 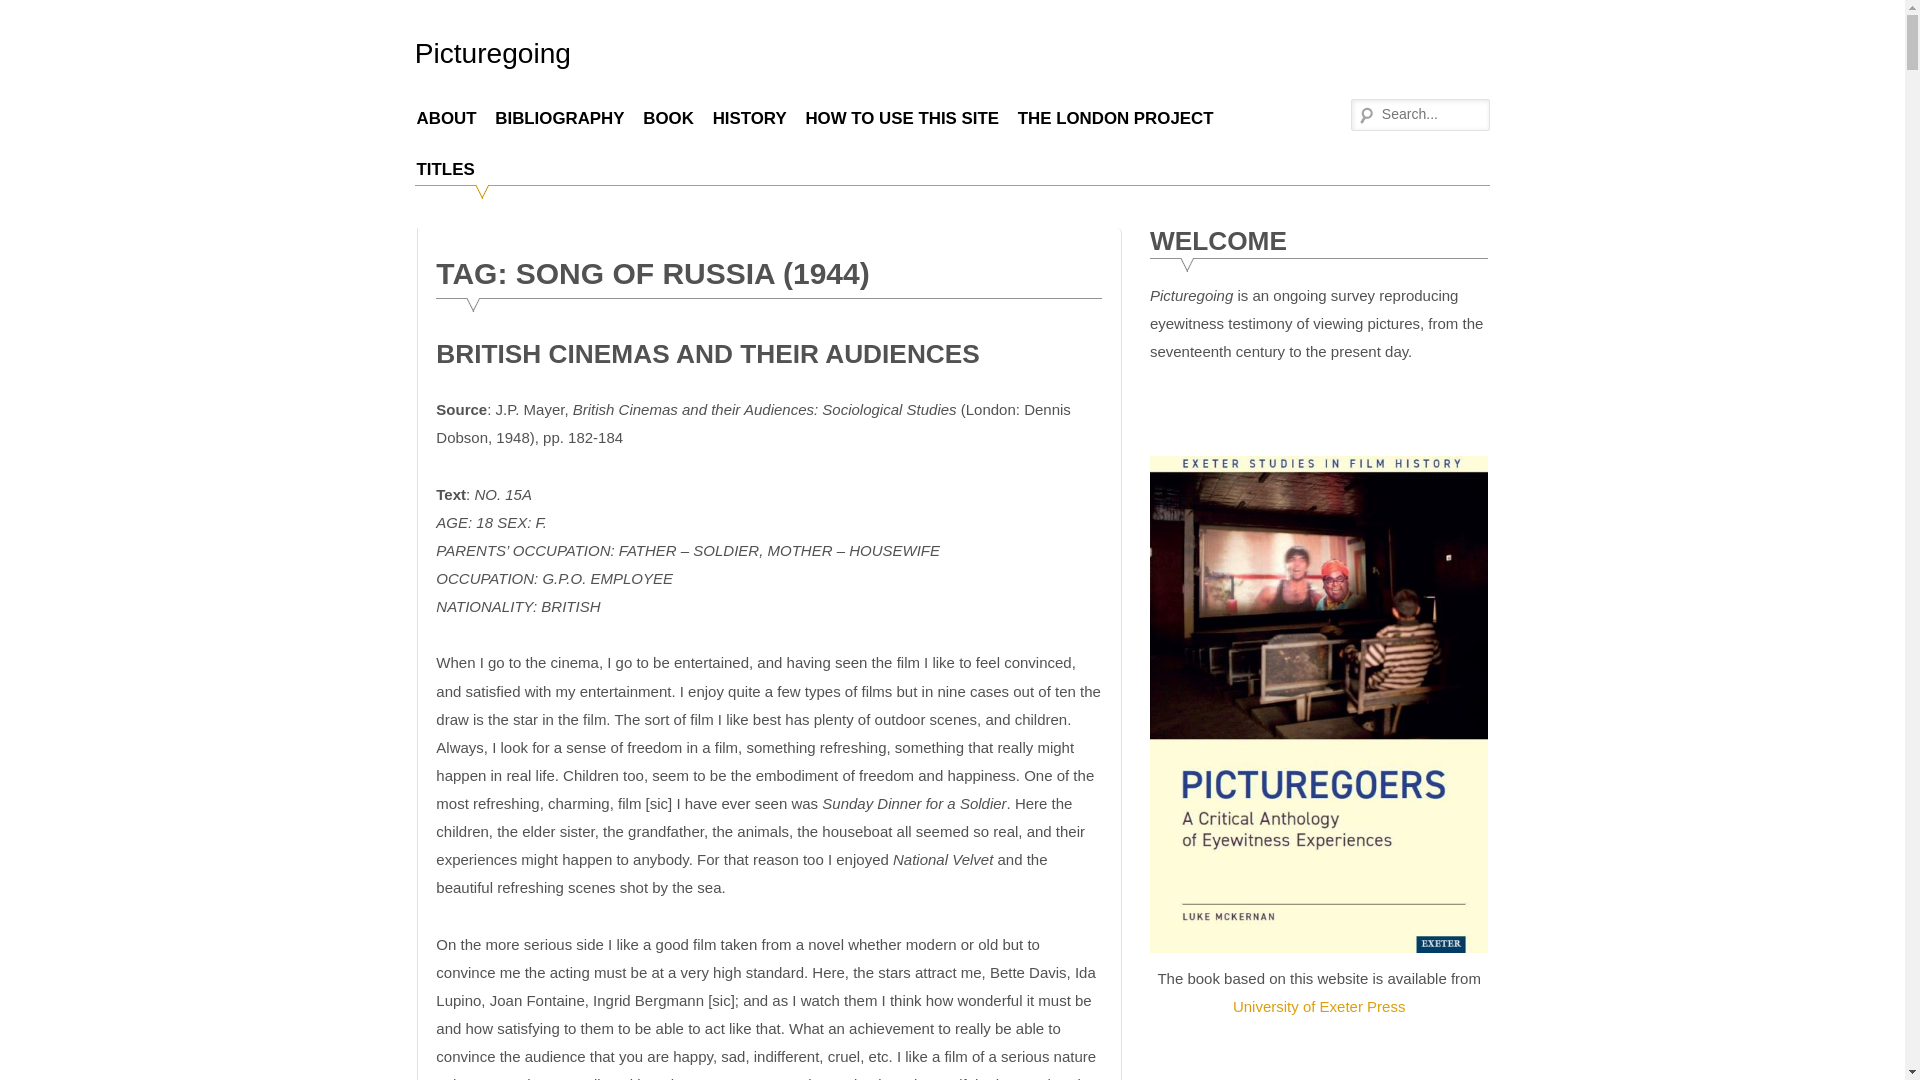 I want to click on Picturegoing, so click(x=492, y=53).